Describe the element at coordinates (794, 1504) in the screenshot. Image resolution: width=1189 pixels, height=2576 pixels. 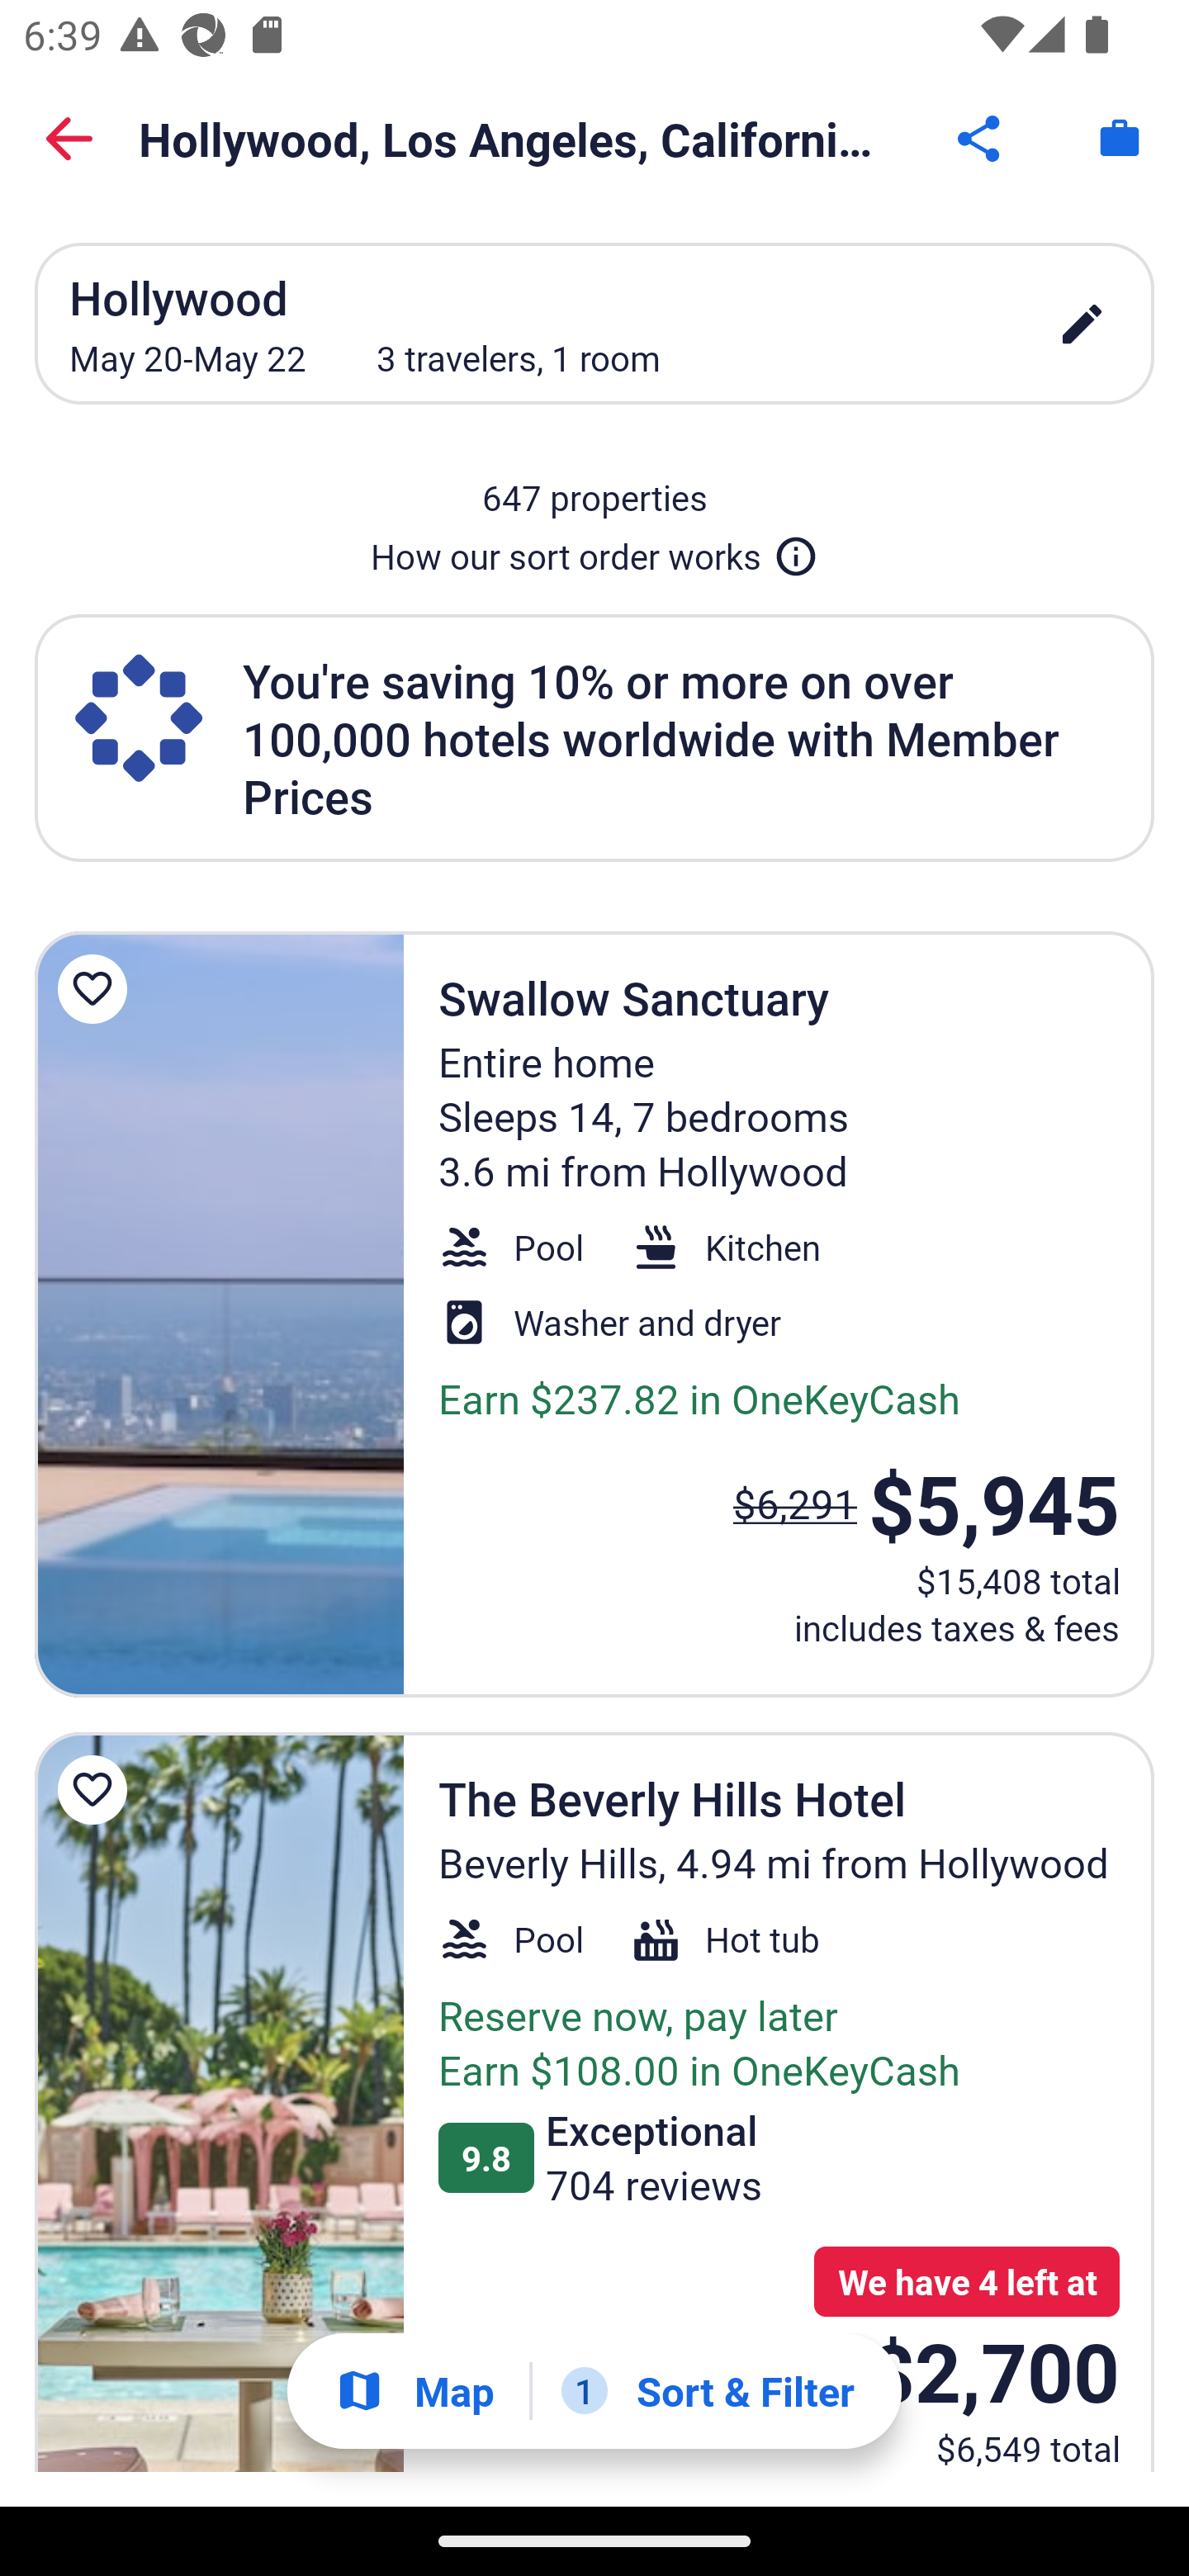
I see `$6,291 The price was $6,291` at that location.